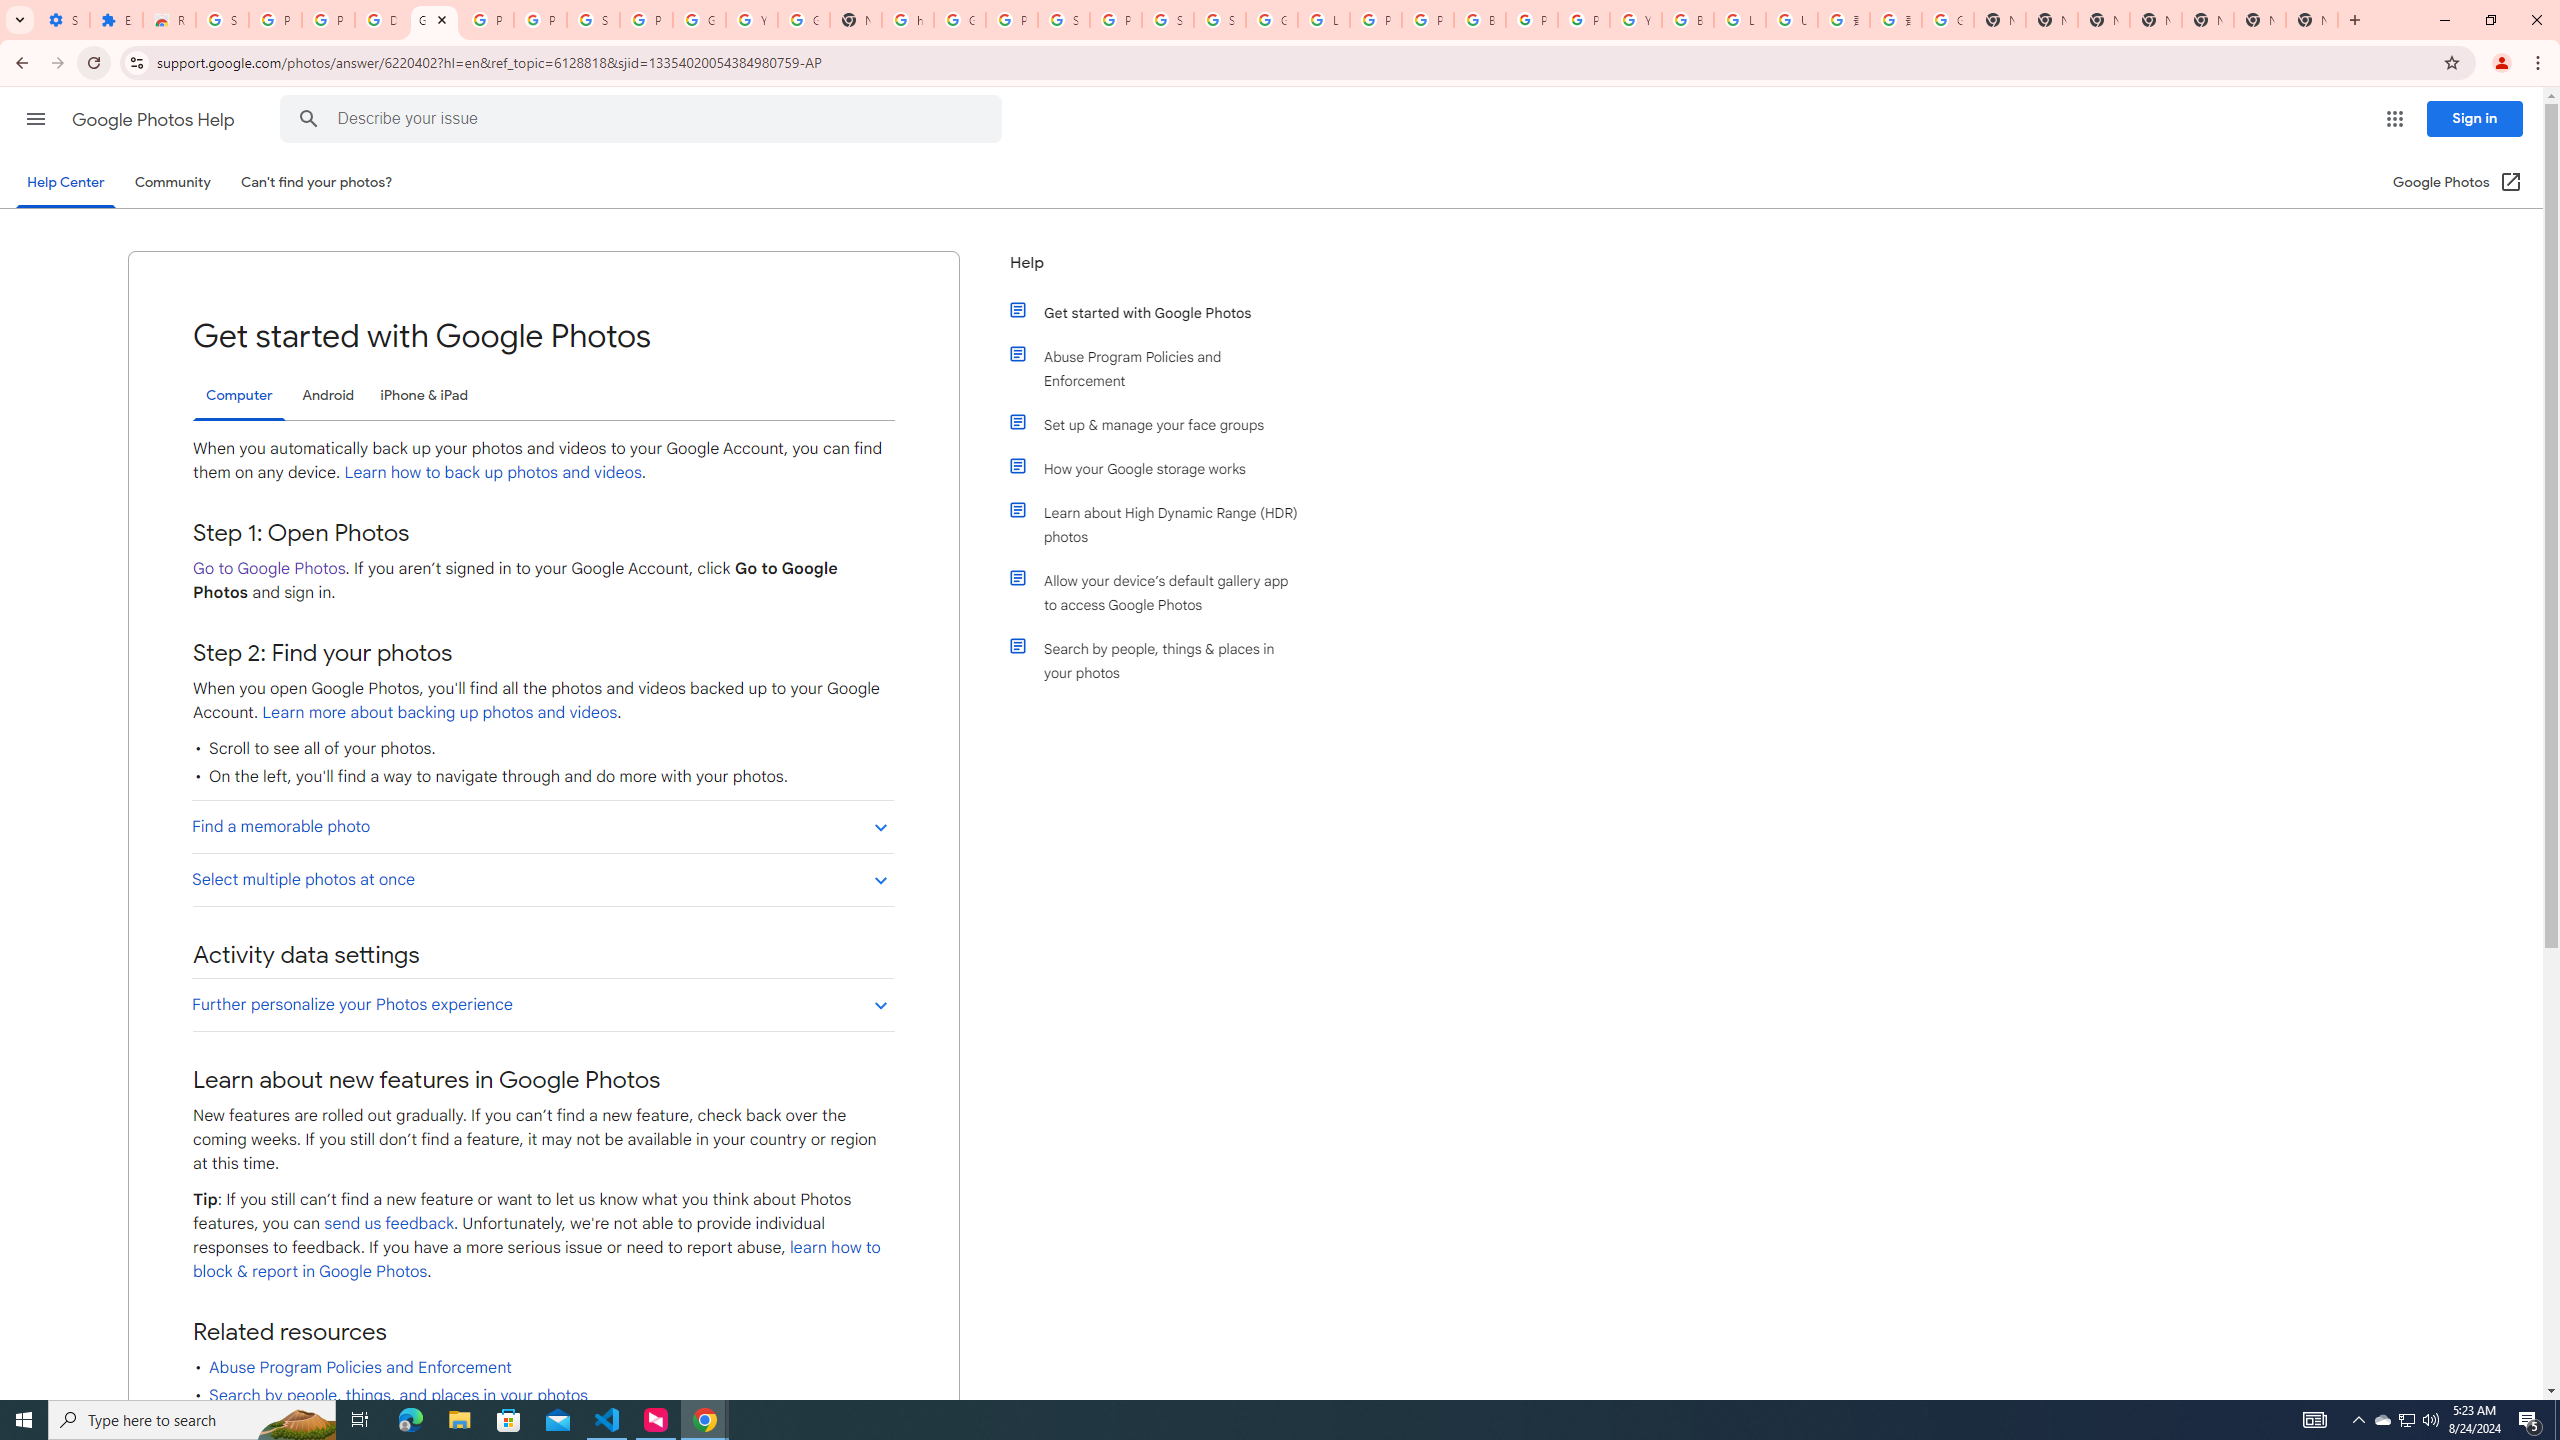  What do you see at coordinates (1163, 660) in the screenshot?
I see `Search by people, things & places in your photos` at bounding box center [1163, 660].